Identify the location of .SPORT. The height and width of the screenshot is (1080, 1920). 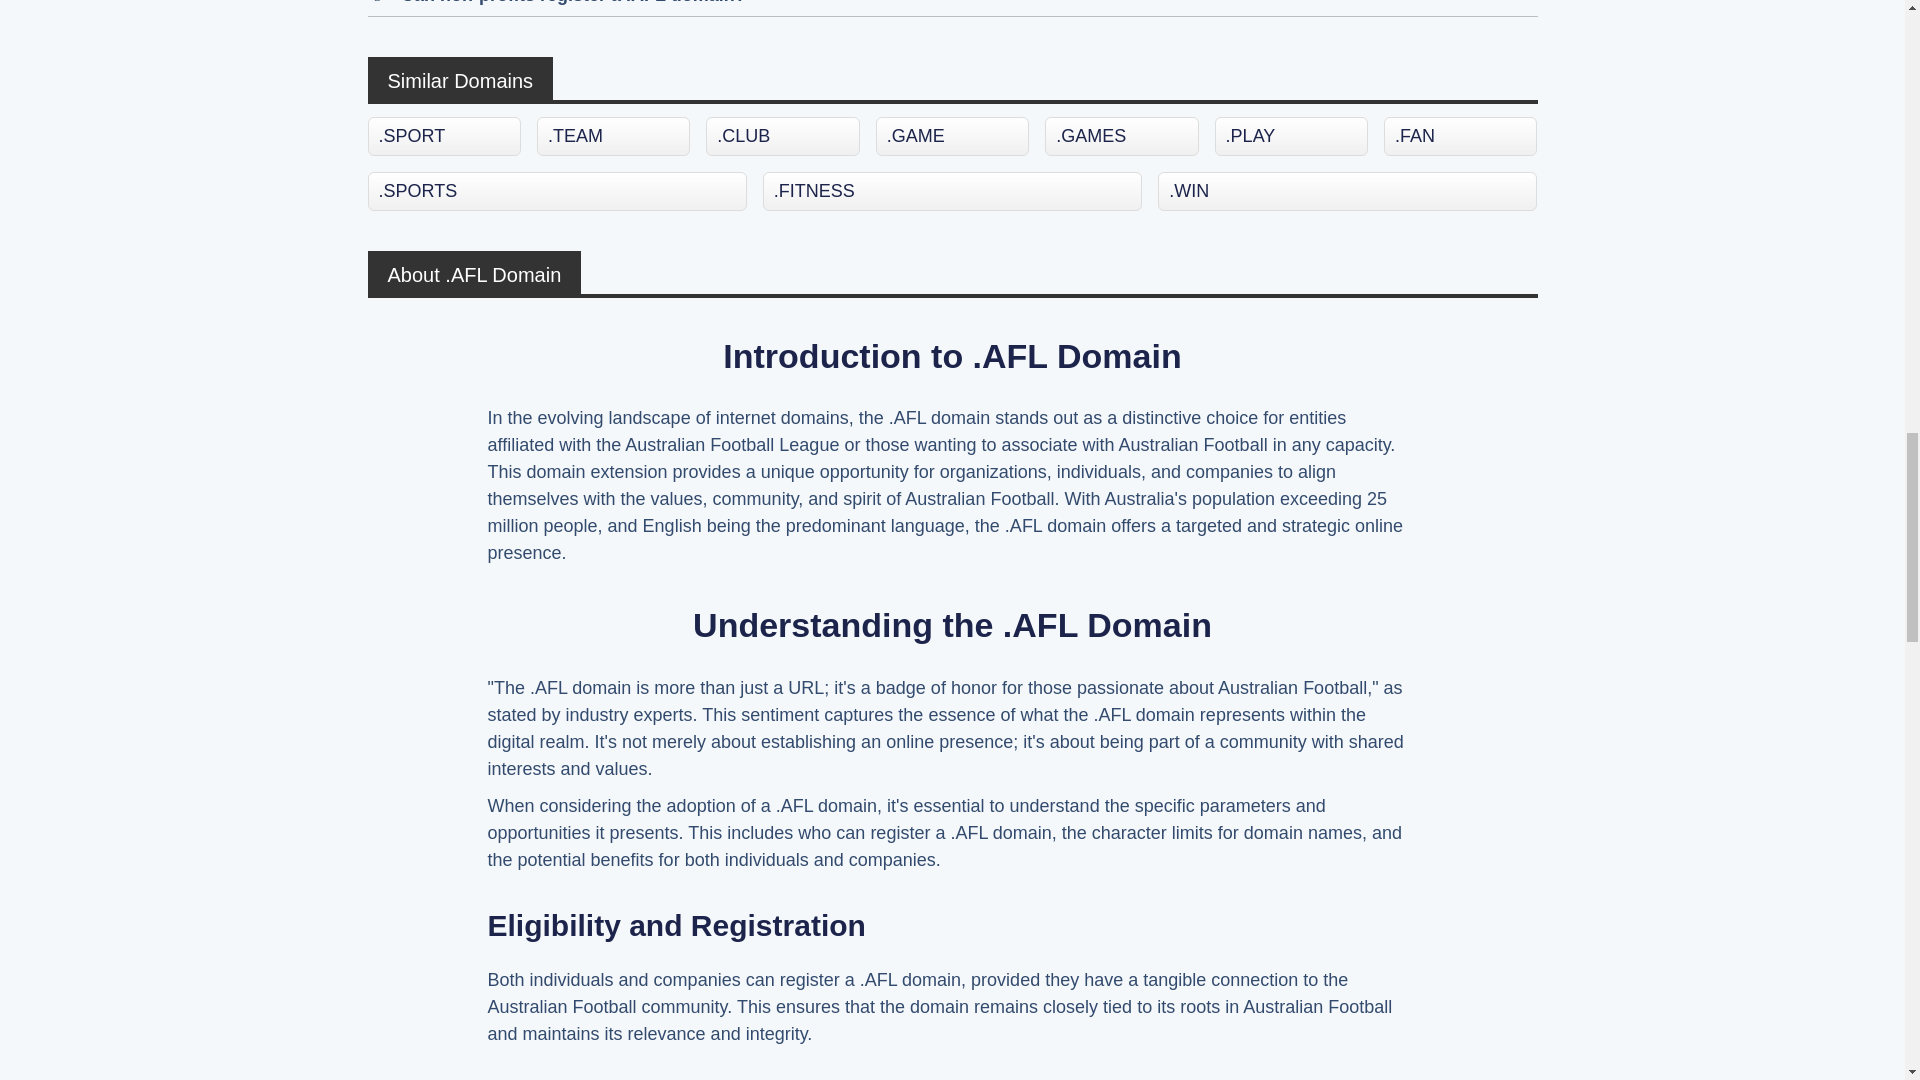
(444, 136).